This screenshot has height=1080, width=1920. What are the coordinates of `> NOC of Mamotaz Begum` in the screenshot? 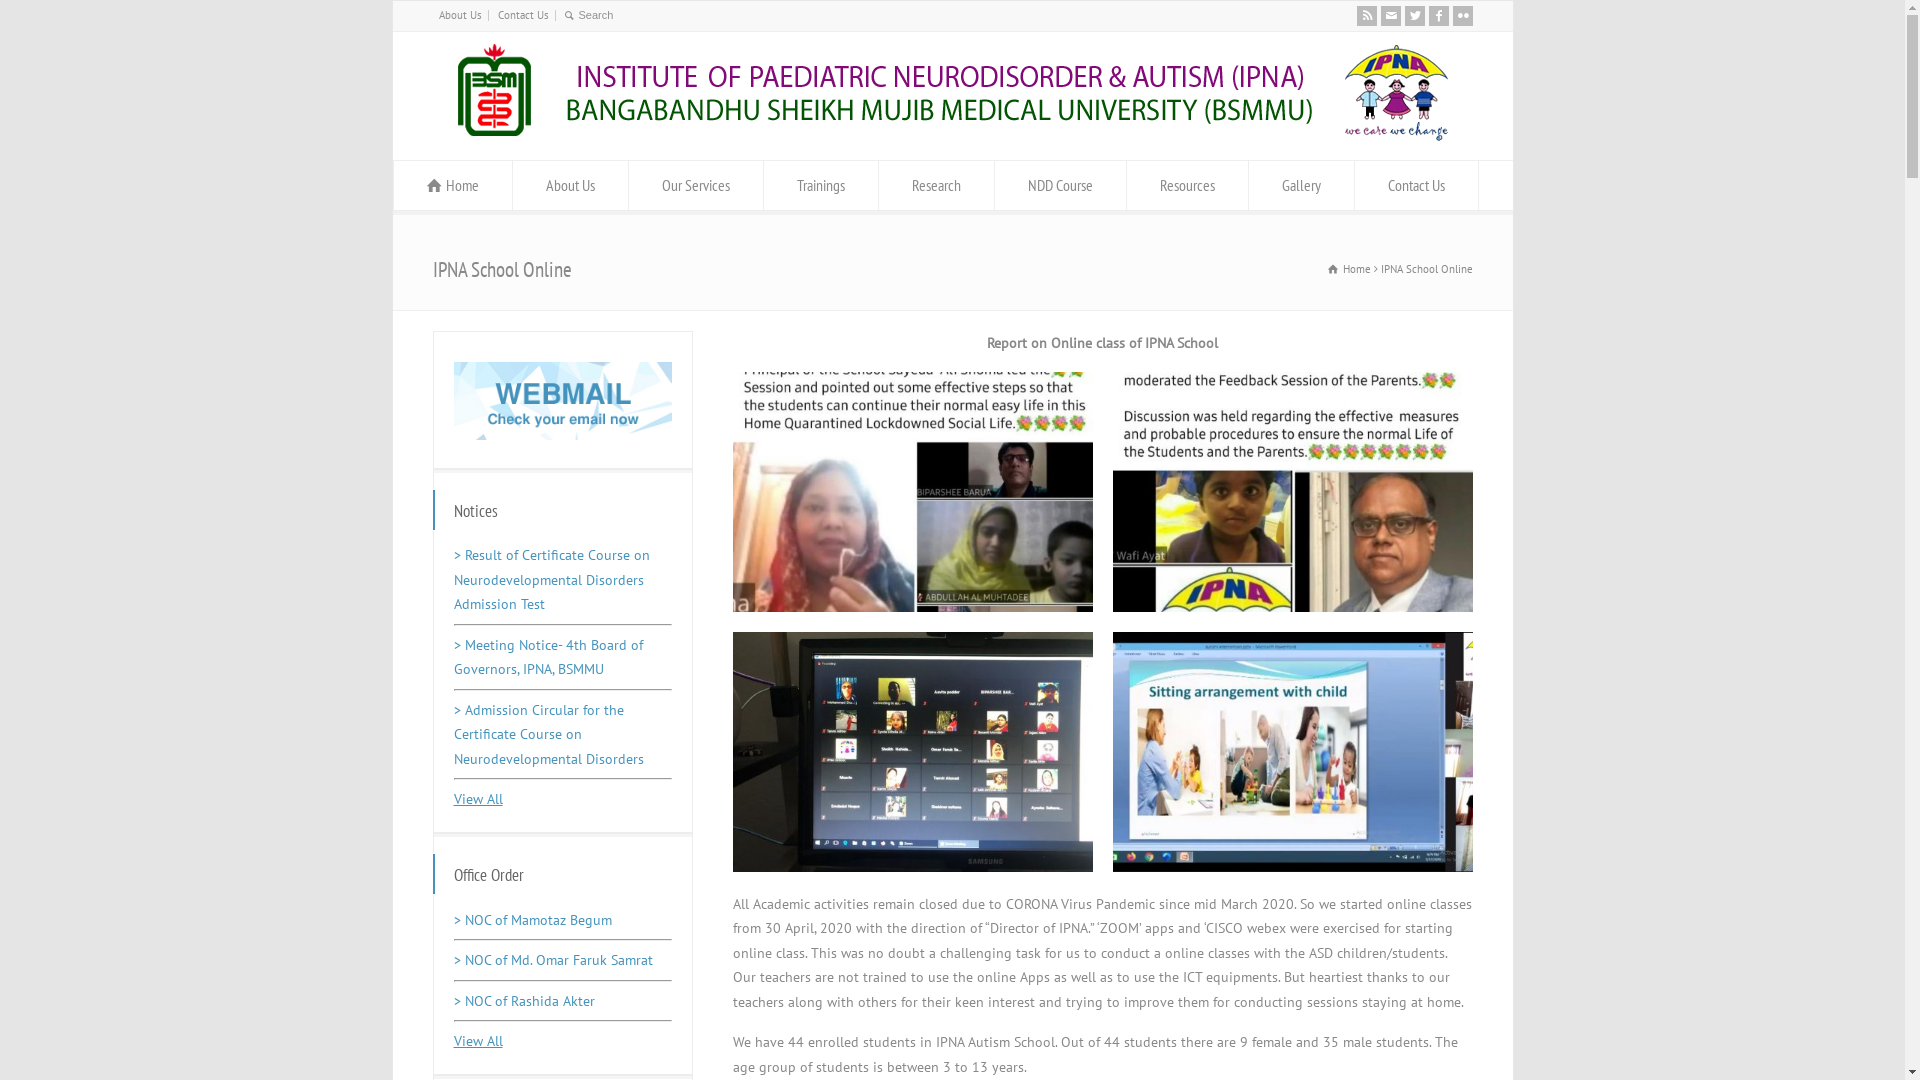 It's located at (533, 920).